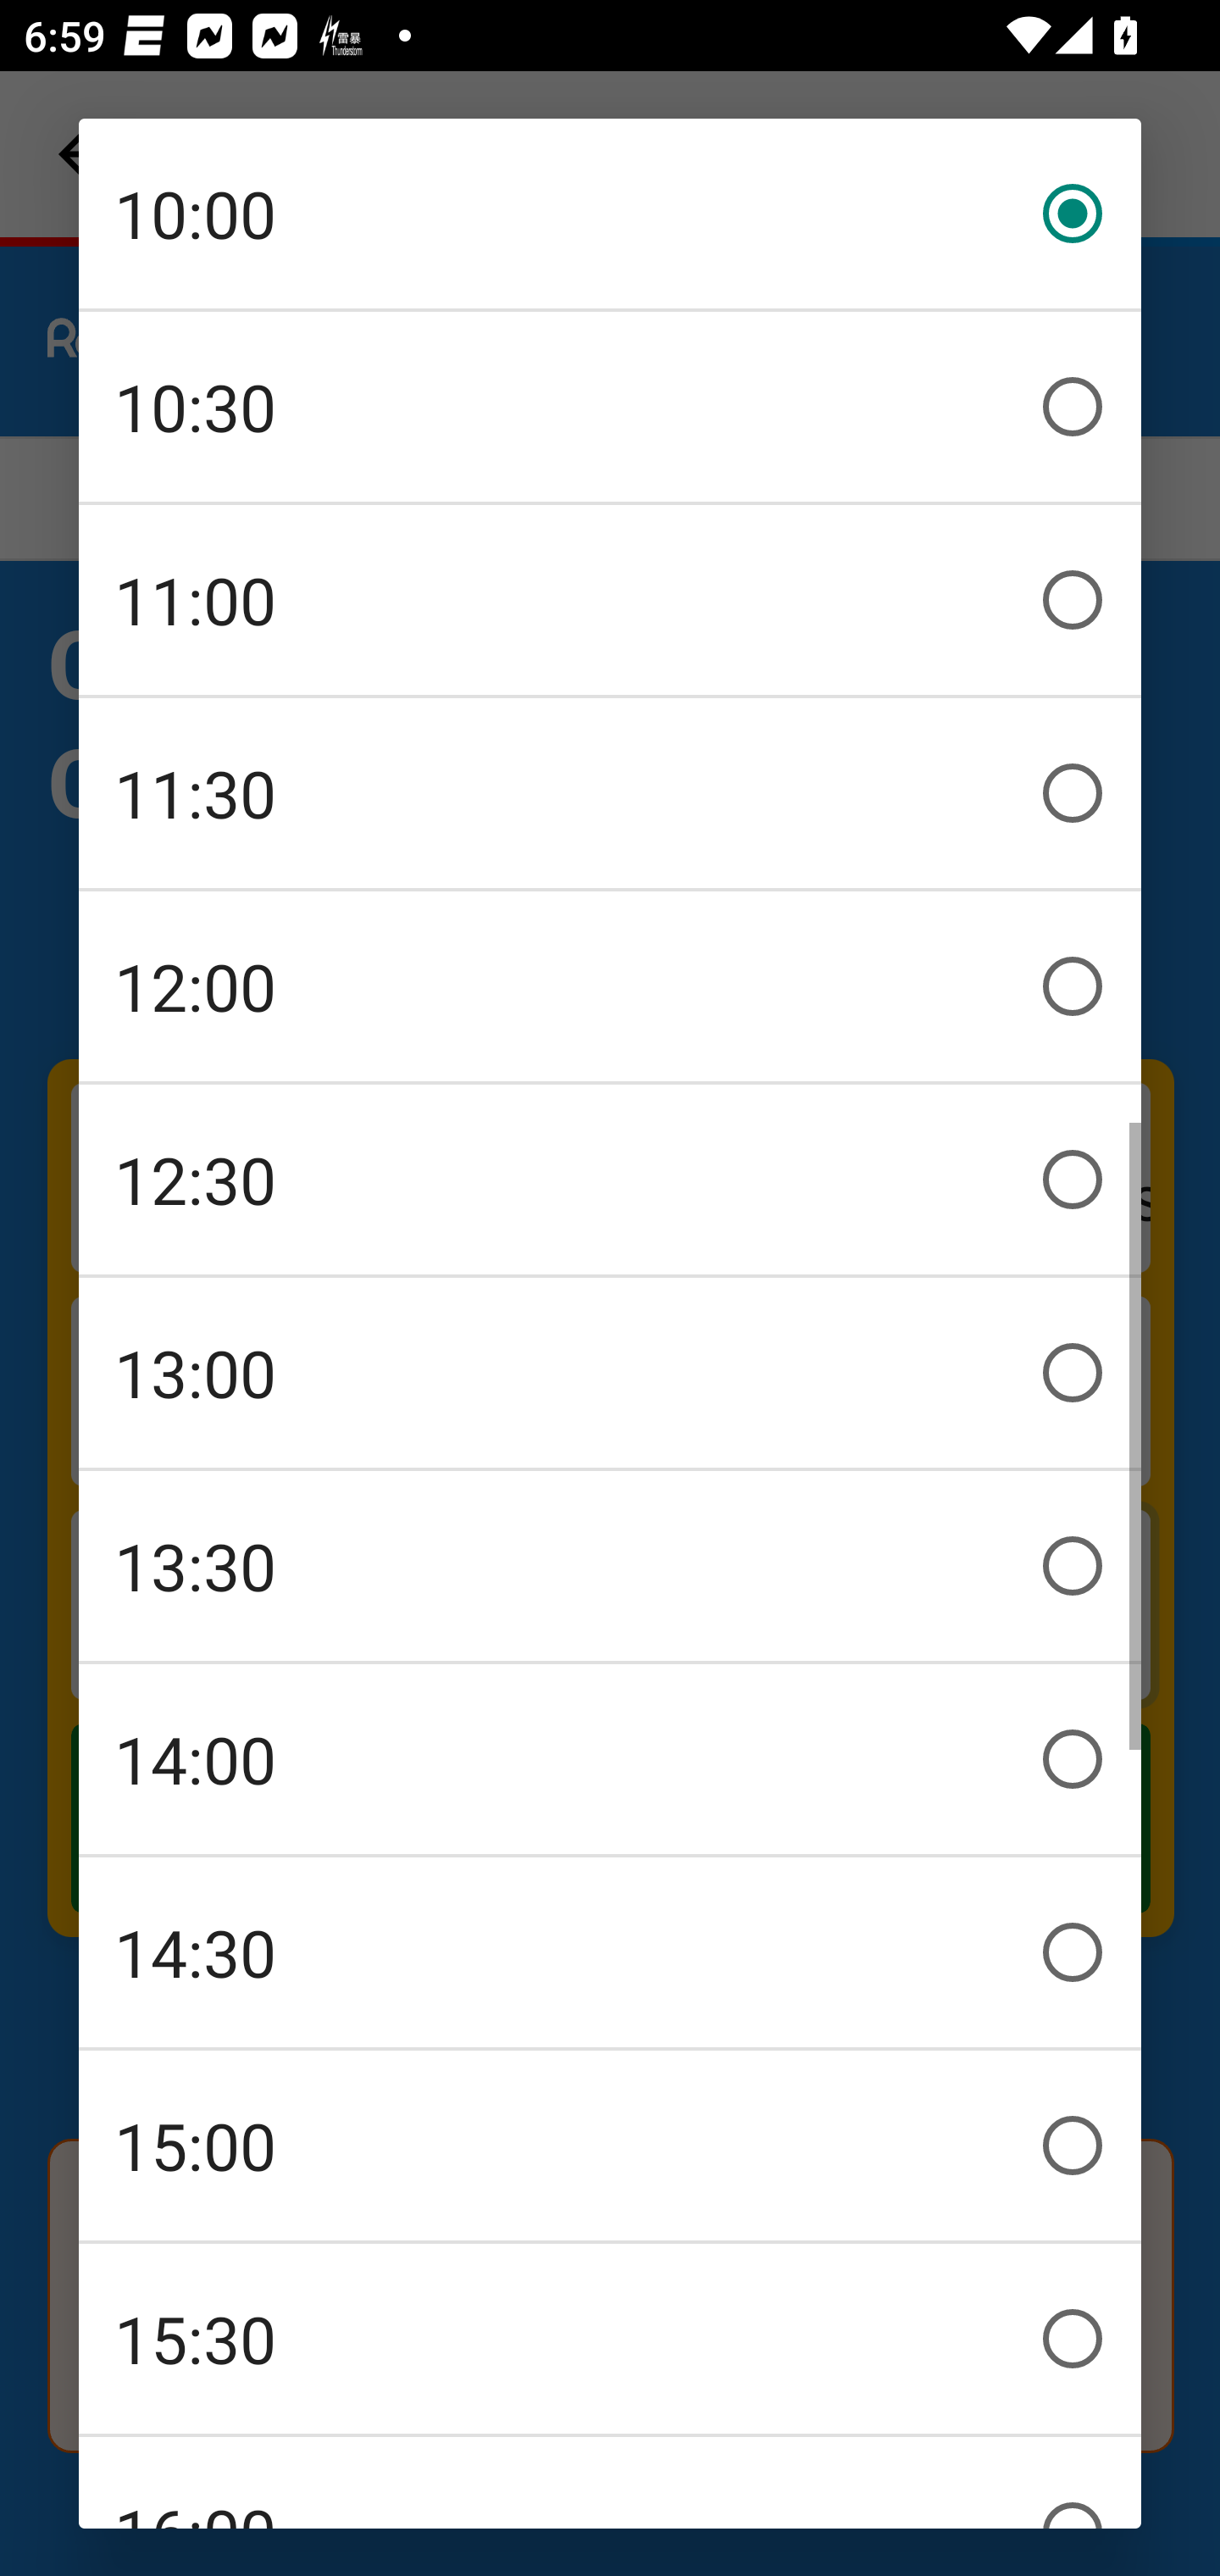  I want to click on 10:00, so click(610, 214).